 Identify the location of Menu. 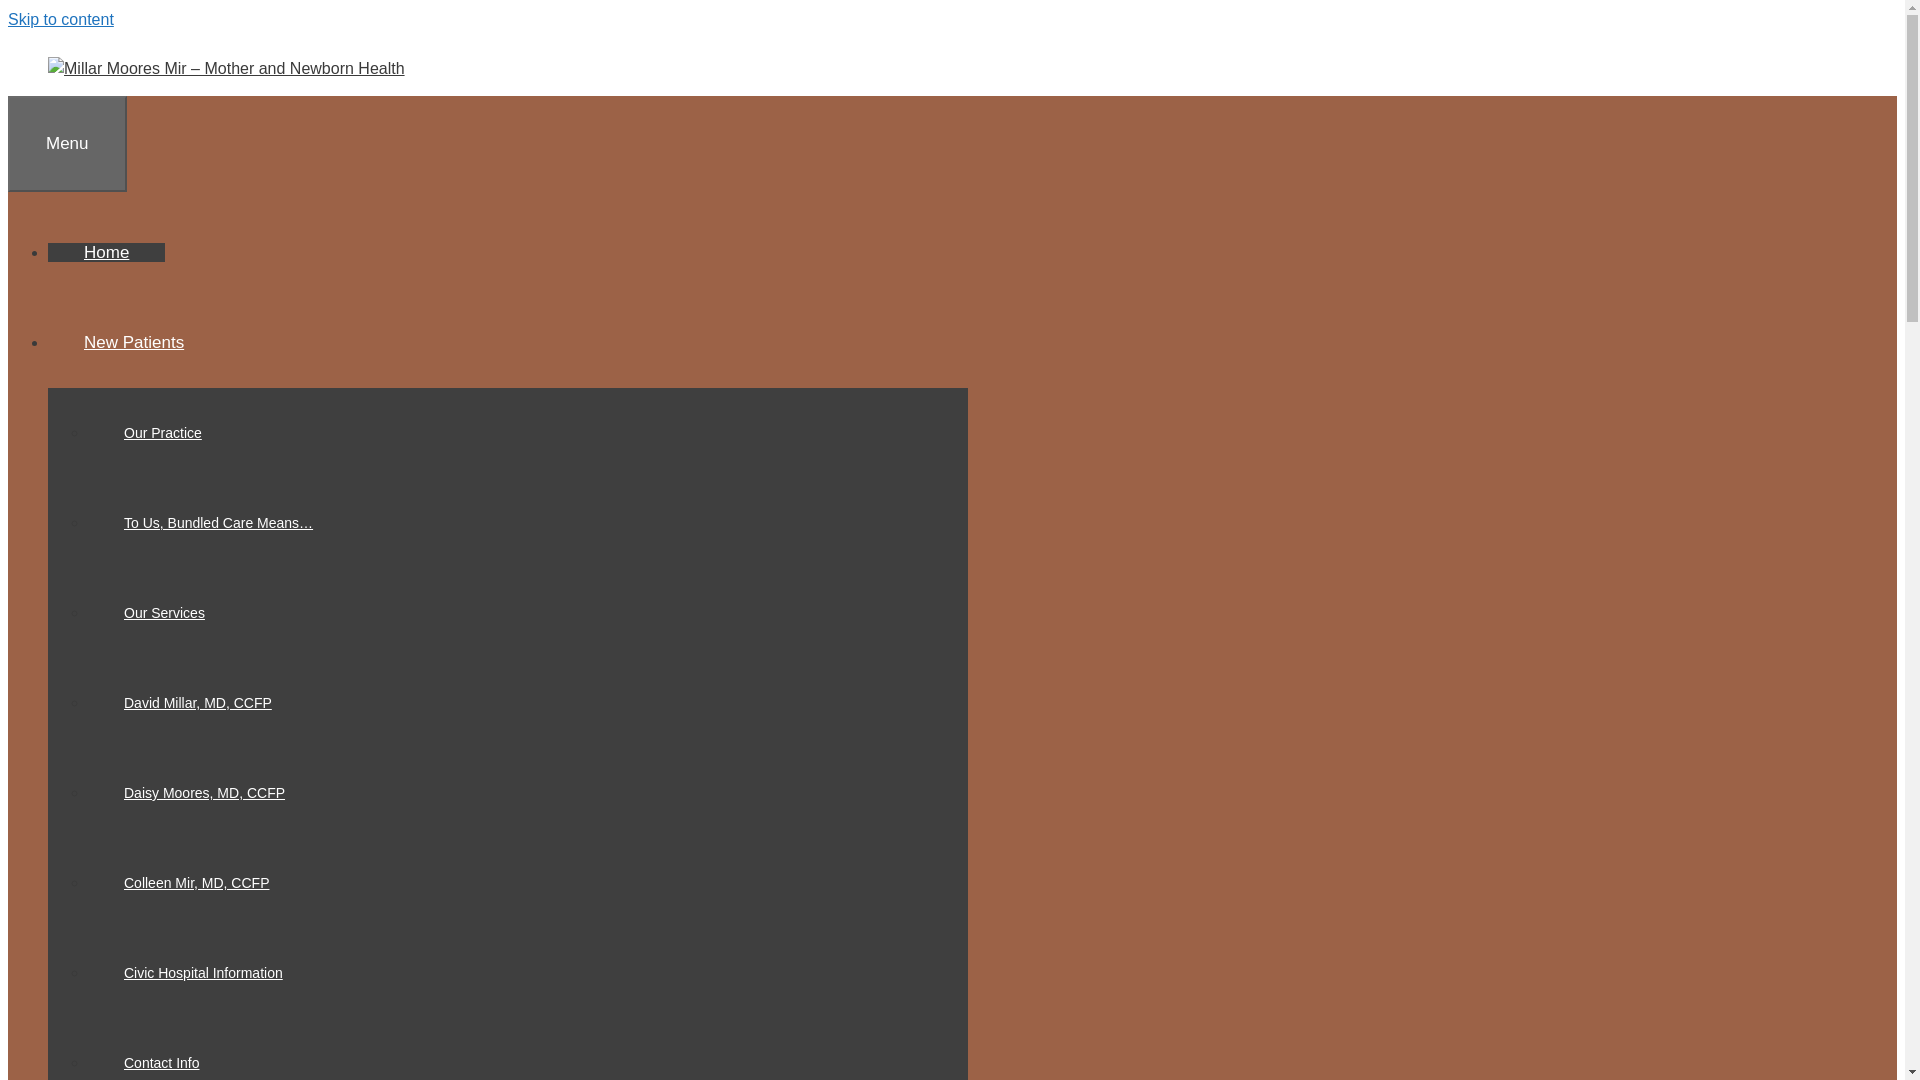
(66, 144).